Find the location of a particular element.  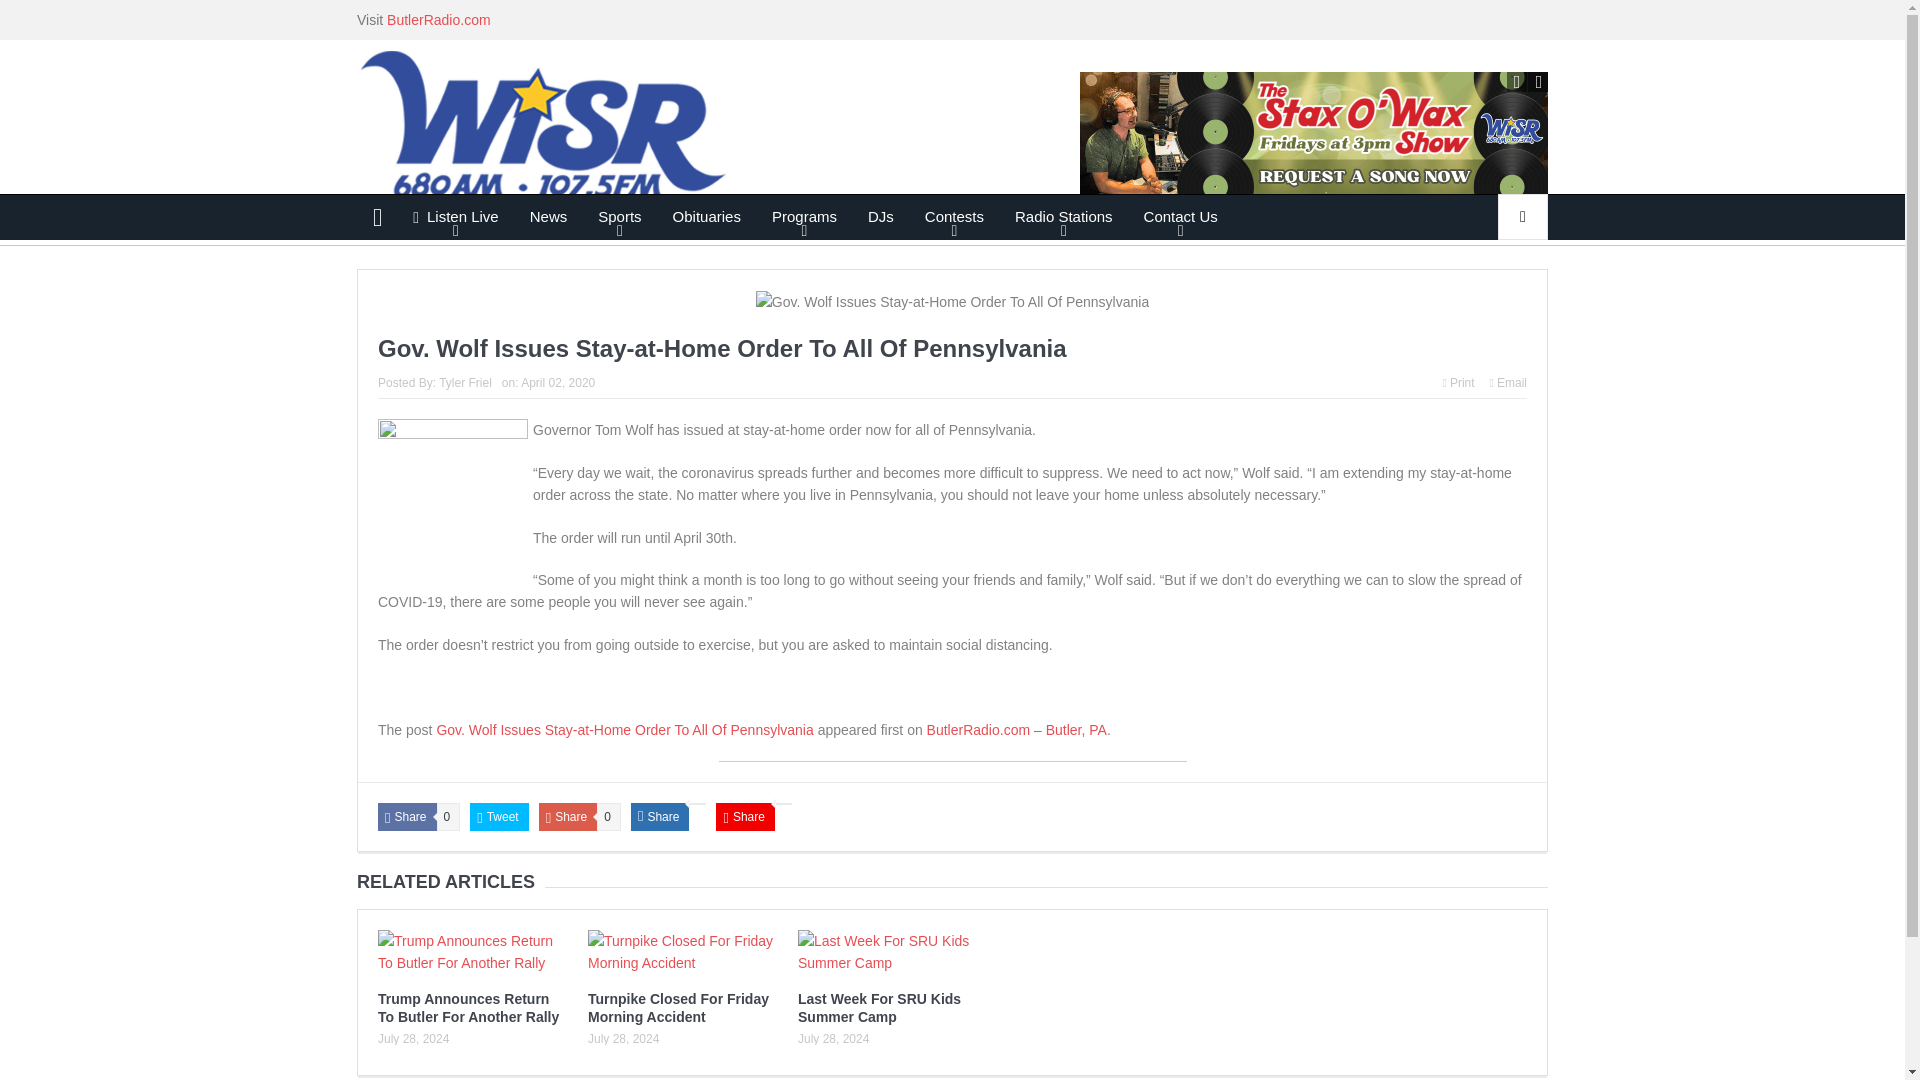

DJs is located at coordinates (880, 216).